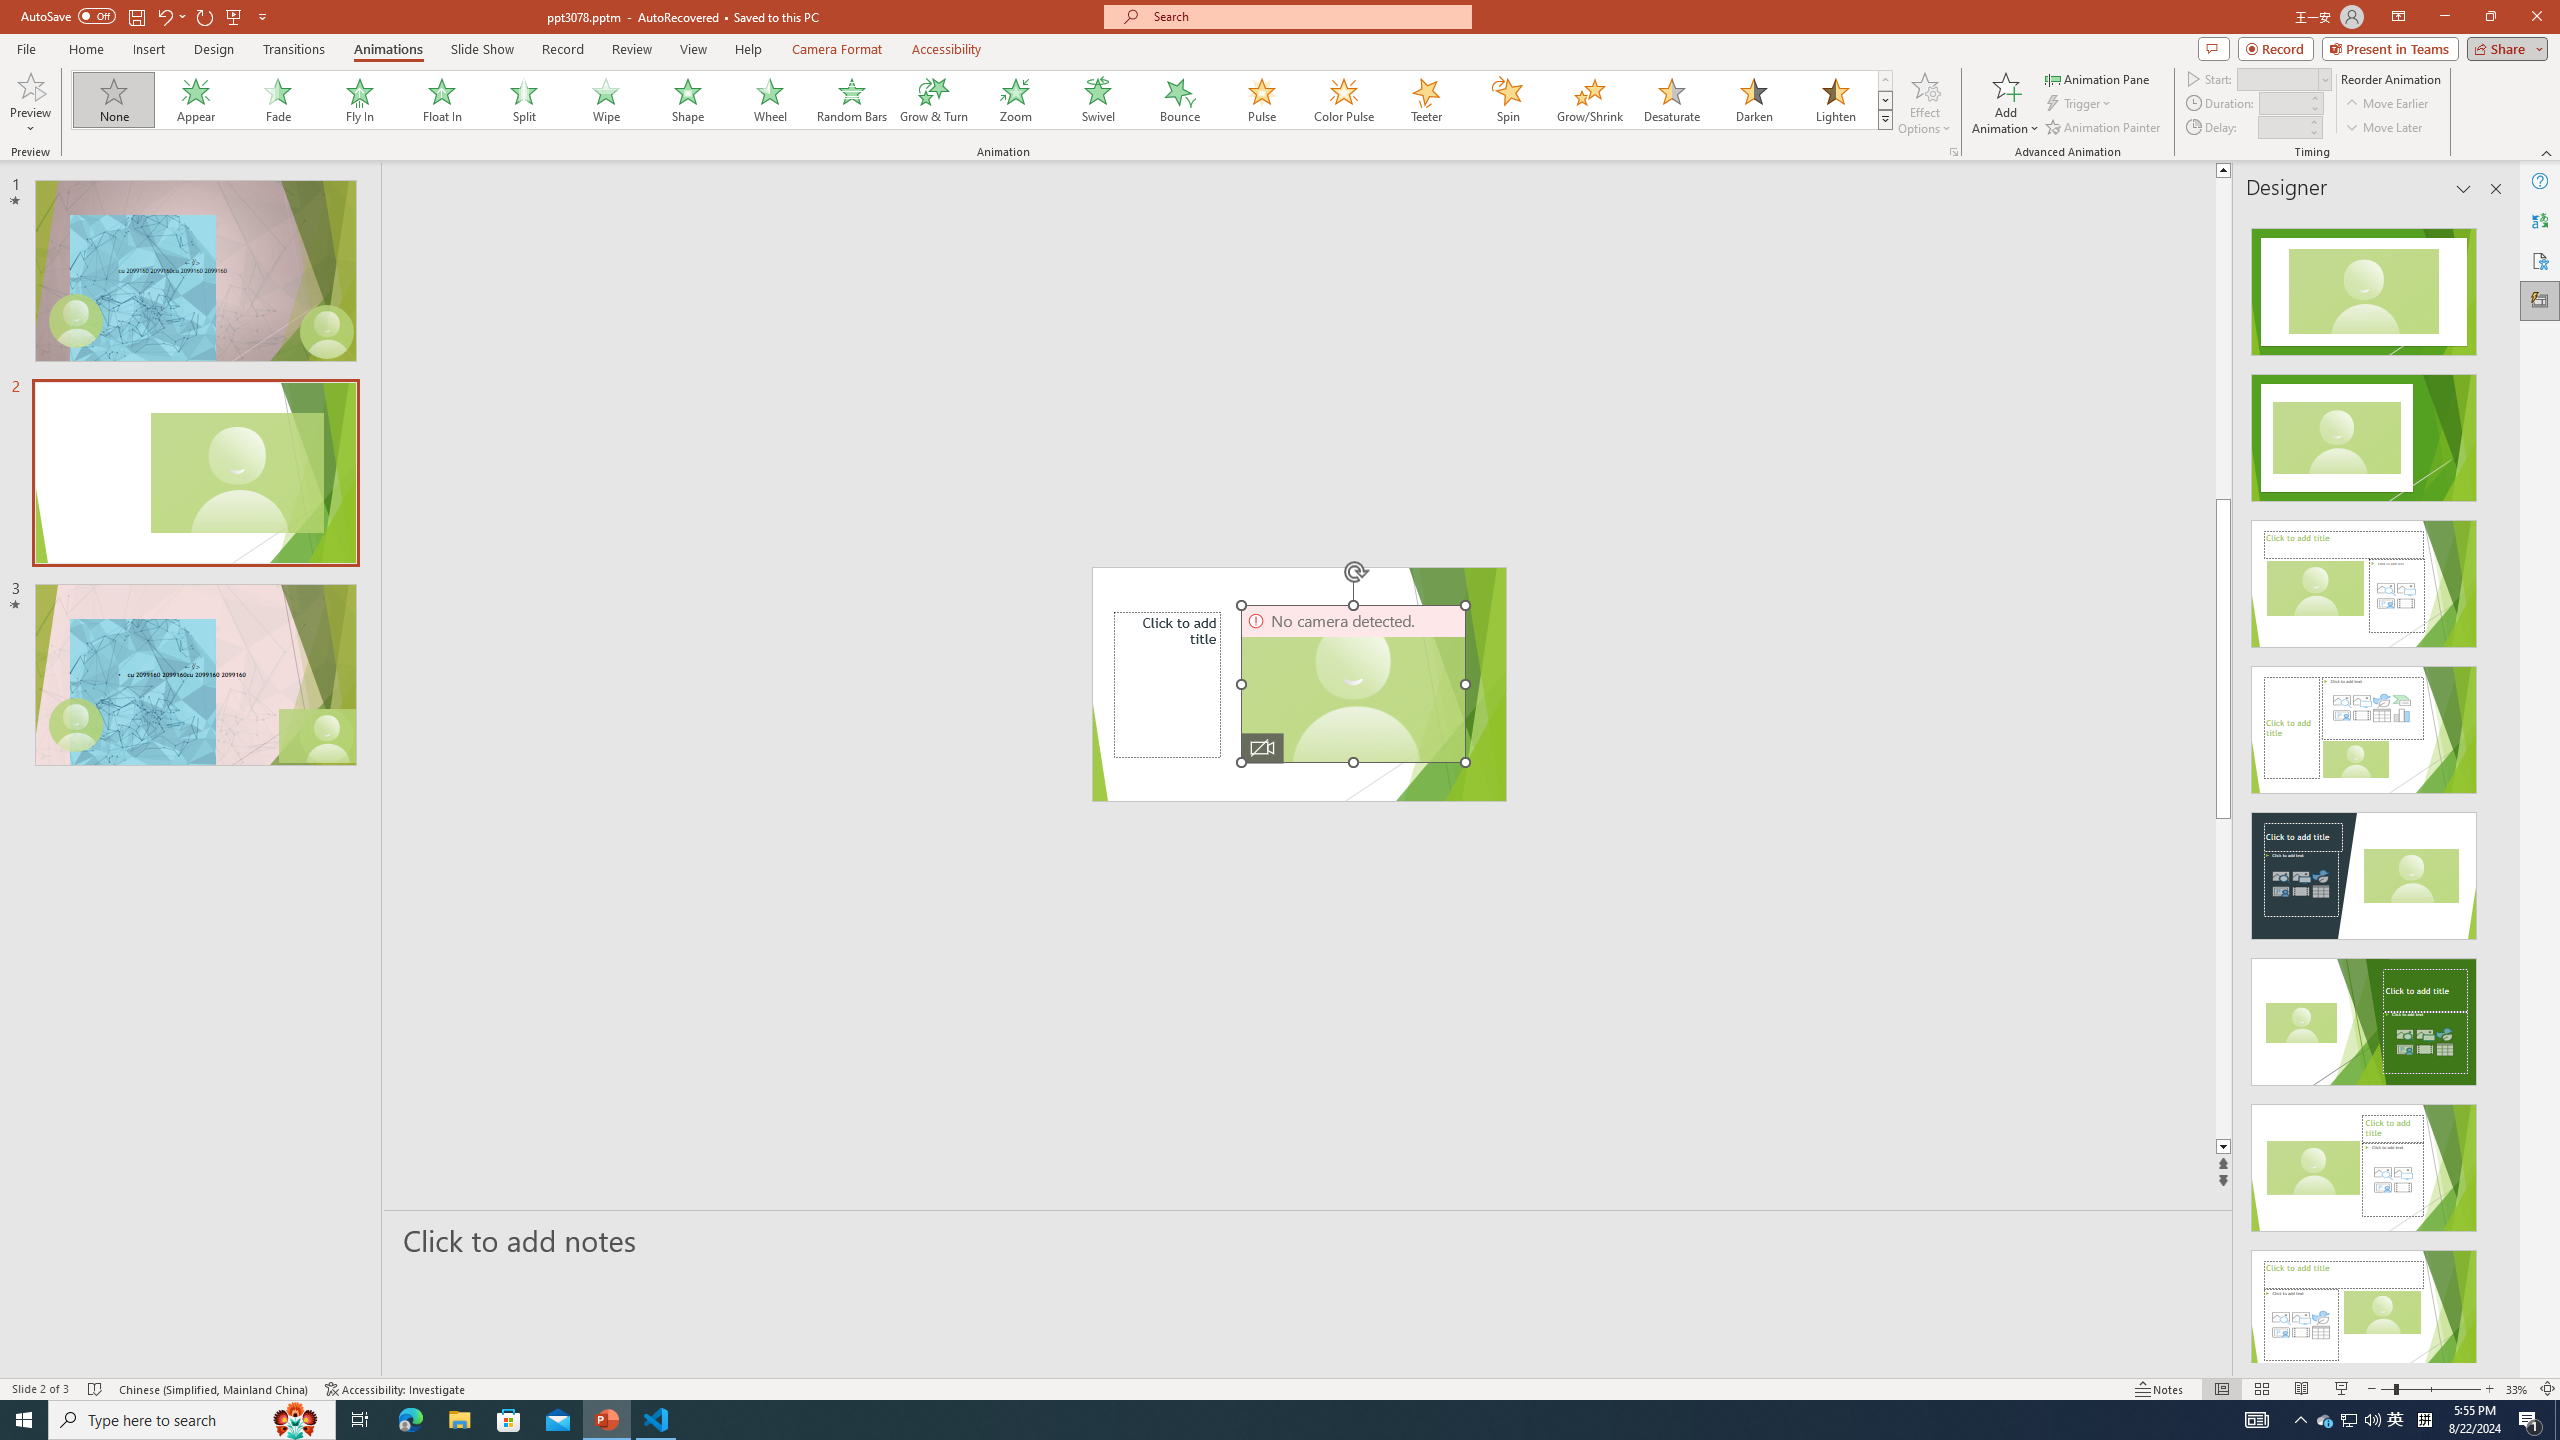 This screenshot has width=2560, height=1440. I want to click on Camera 3, No camera detected., so click(1352, 684).